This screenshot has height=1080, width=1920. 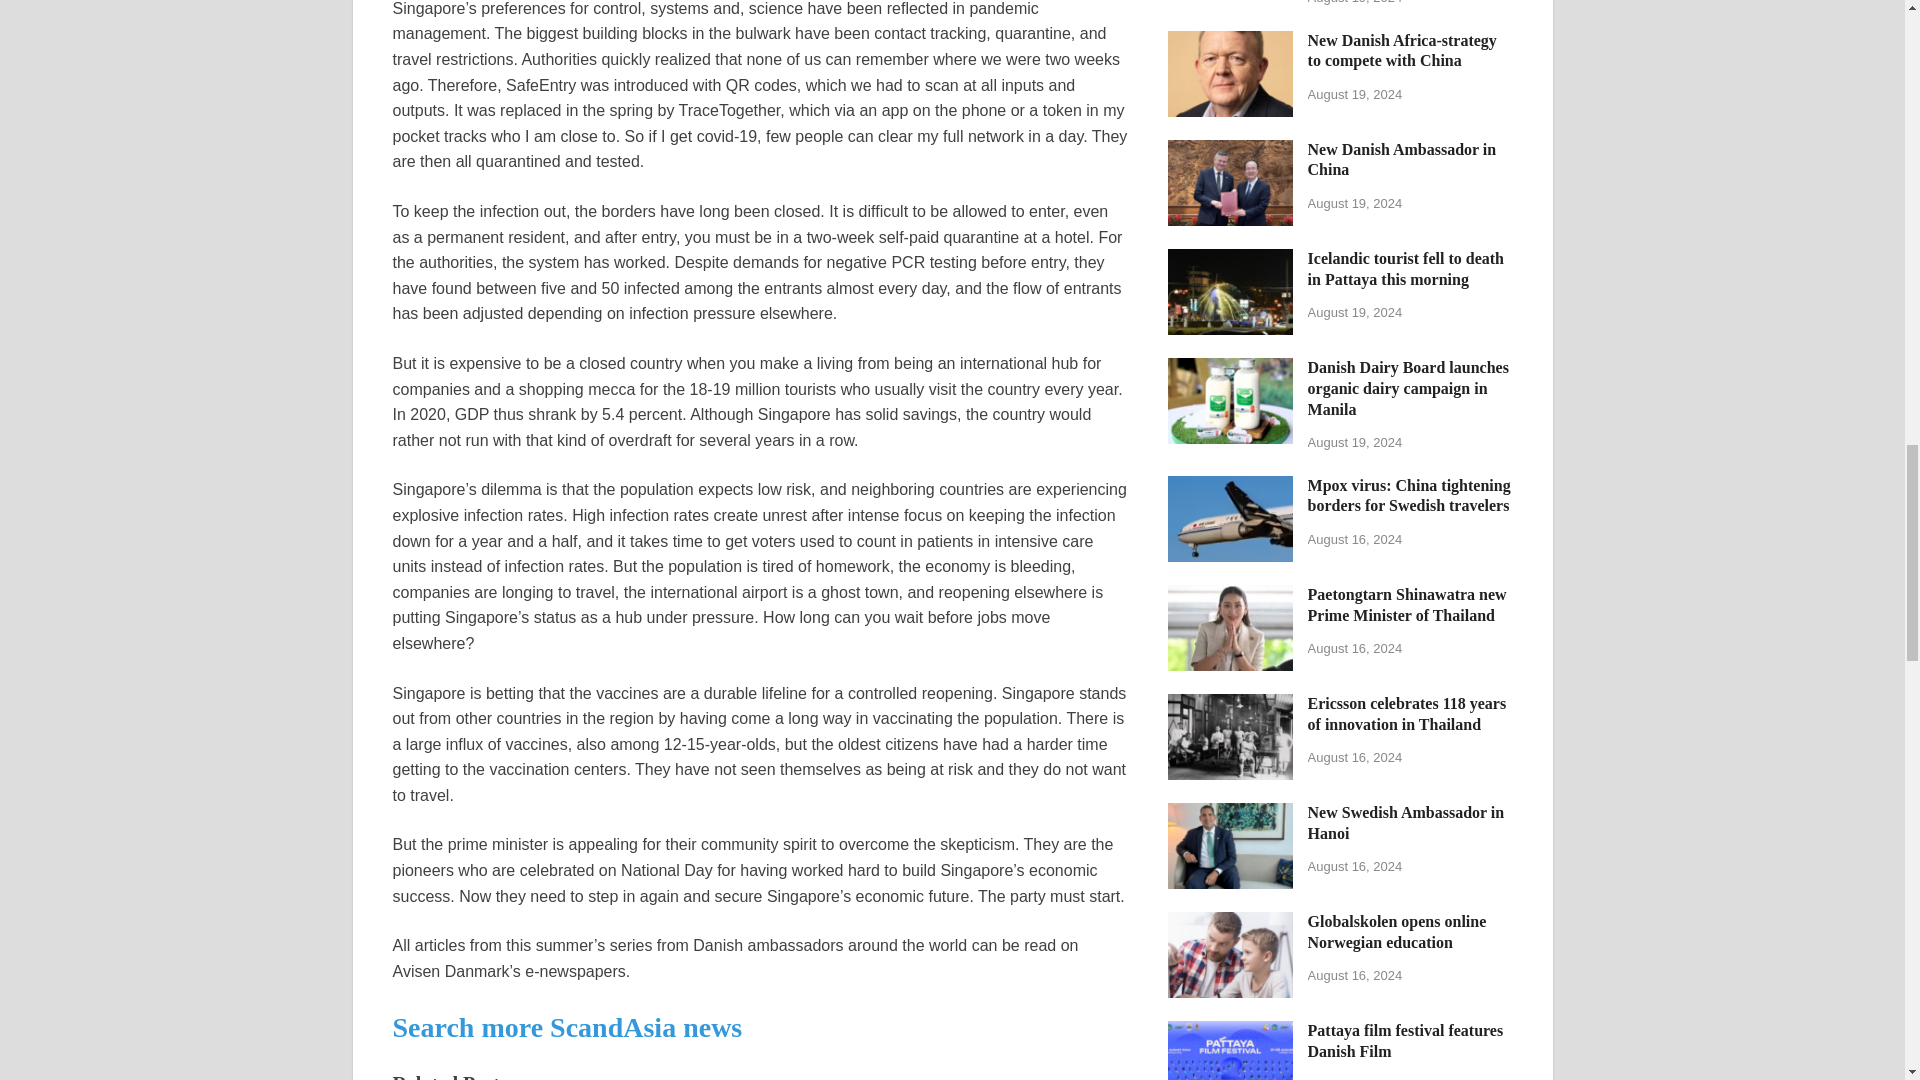 What do you see at coordinates (1230, 814) in the screenshot?
I see `New Swedish Ambassador in Hanoi` at bounding box center [1230, 814].